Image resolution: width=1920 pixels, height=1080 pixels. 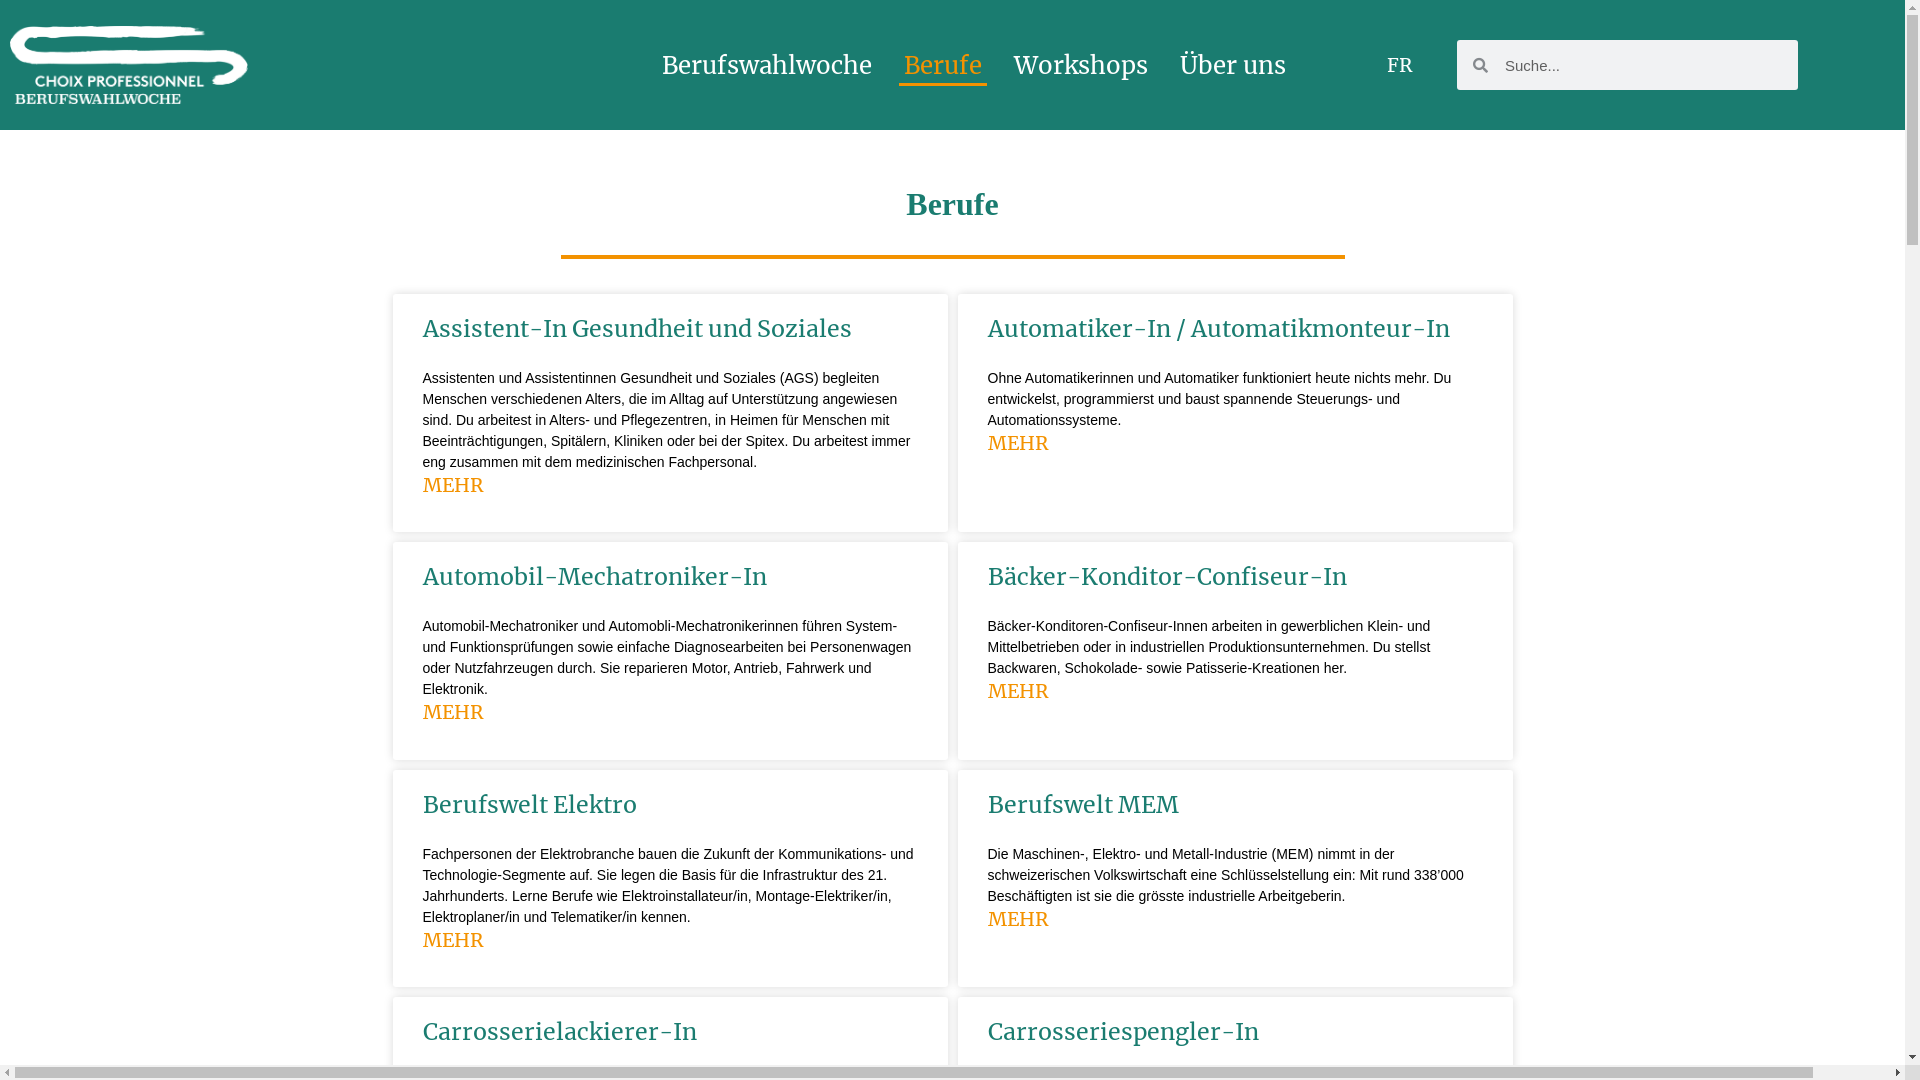 I want to click on Automatiker-In / Automatikmonteur-In, so click(x=1218, y=328).